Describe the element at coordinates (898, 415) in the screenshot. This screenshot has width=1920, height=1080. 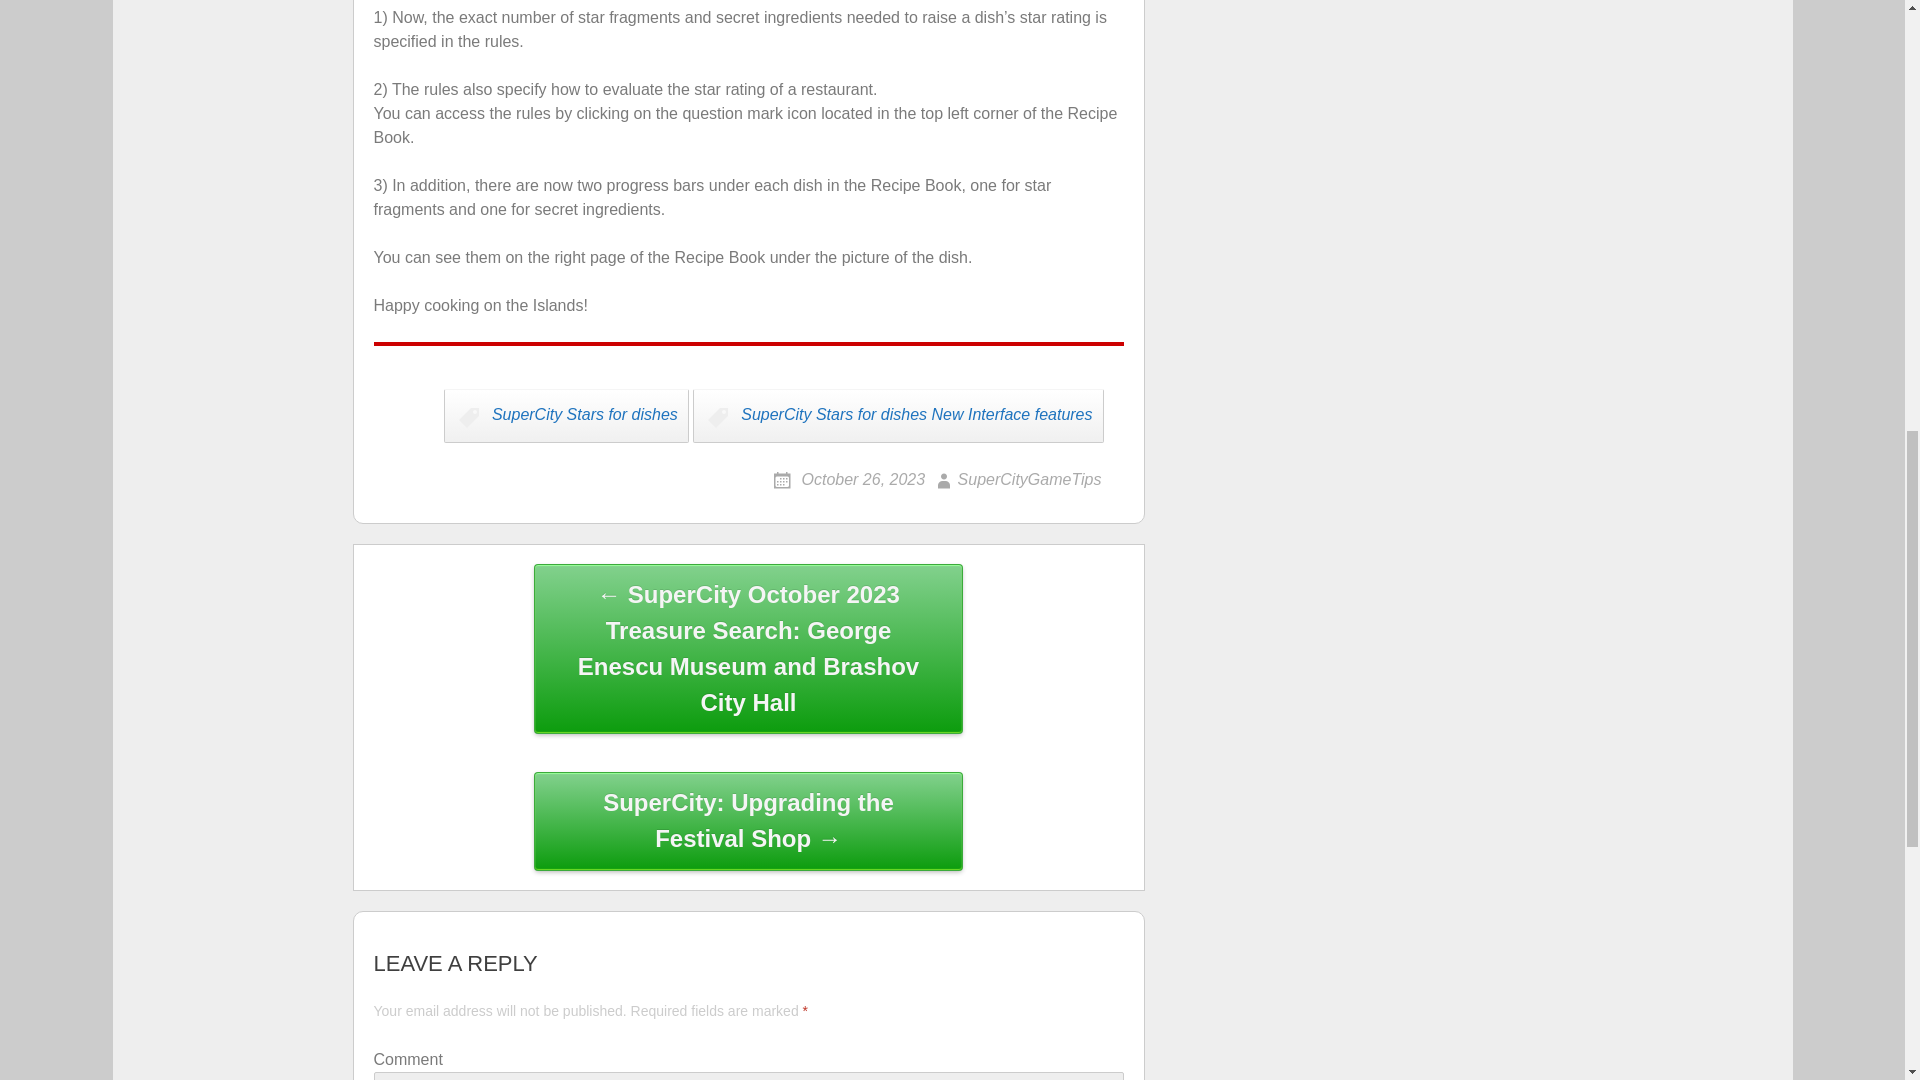
I see `SuperCity Stars for dishes New Interface features` at that location.